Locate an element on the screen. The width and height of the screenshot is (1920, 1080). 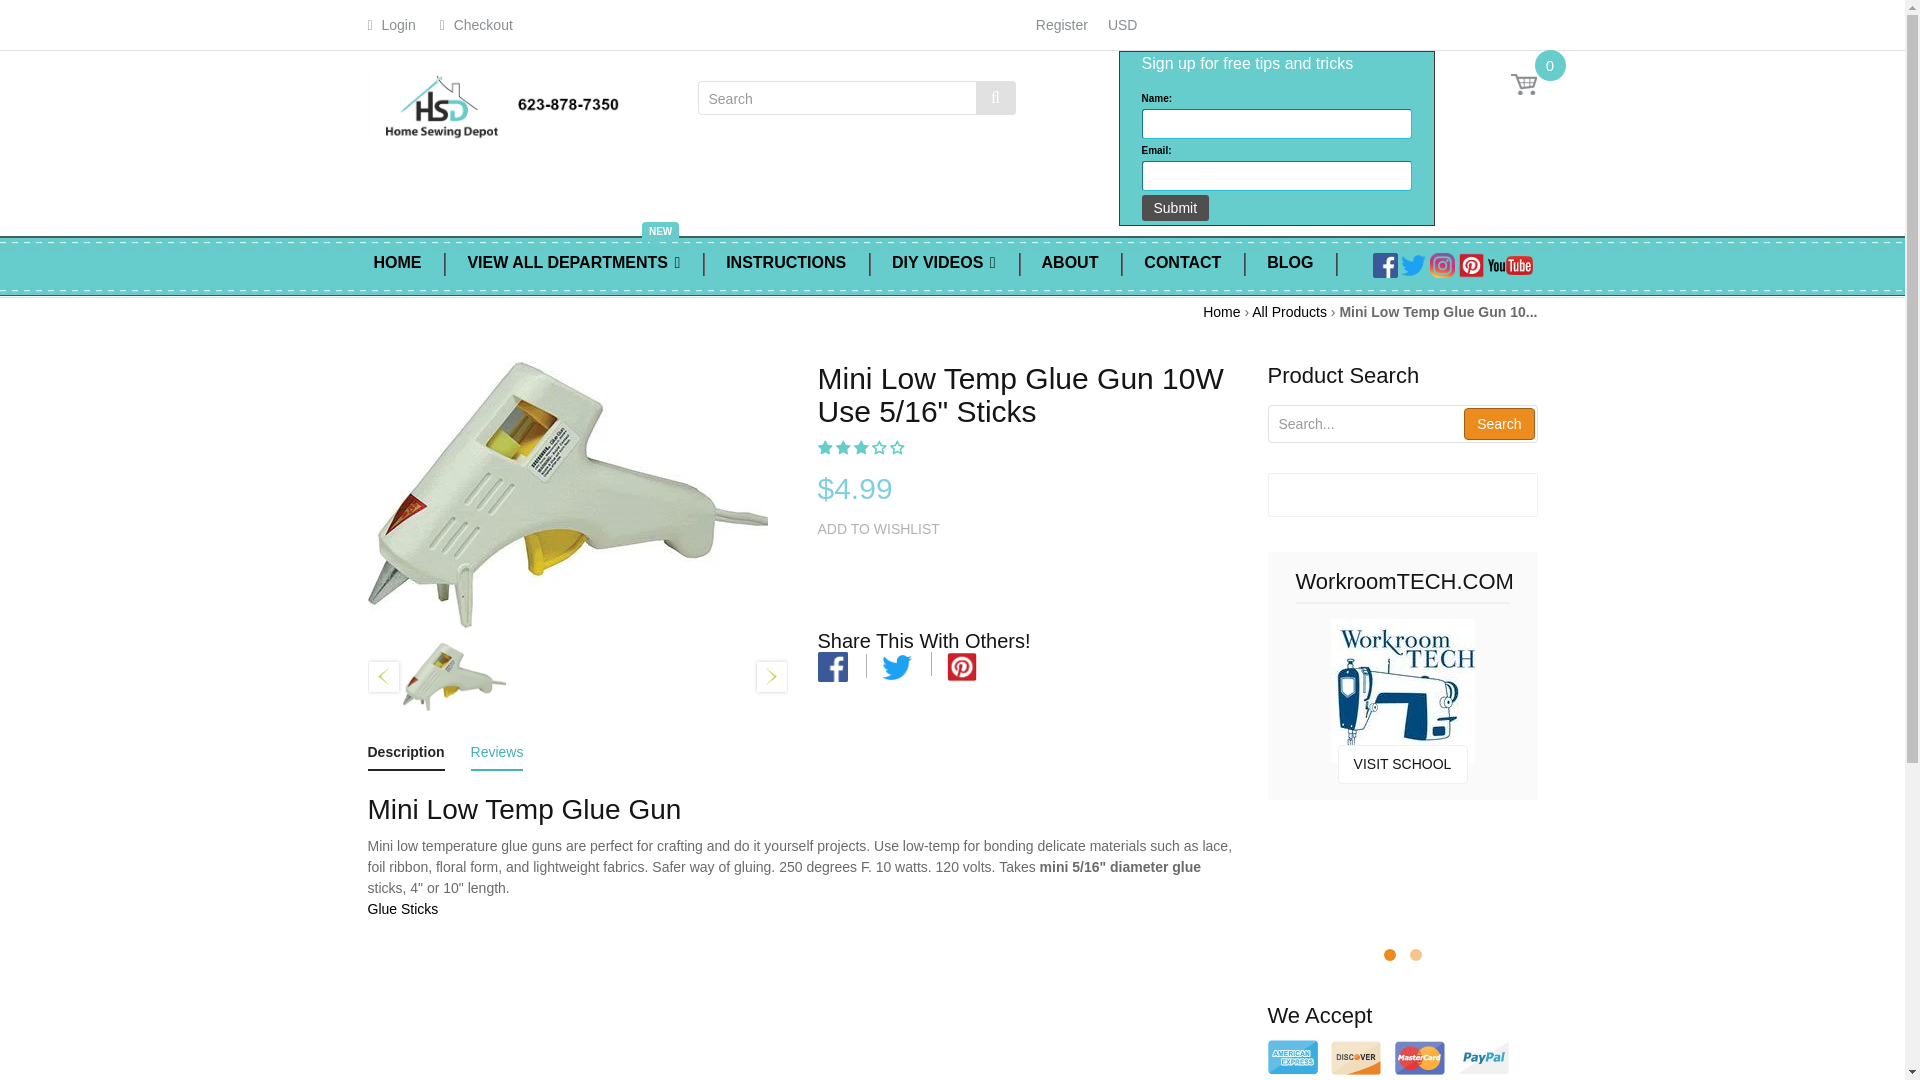
Twitter is located at coordinates (896, 666).